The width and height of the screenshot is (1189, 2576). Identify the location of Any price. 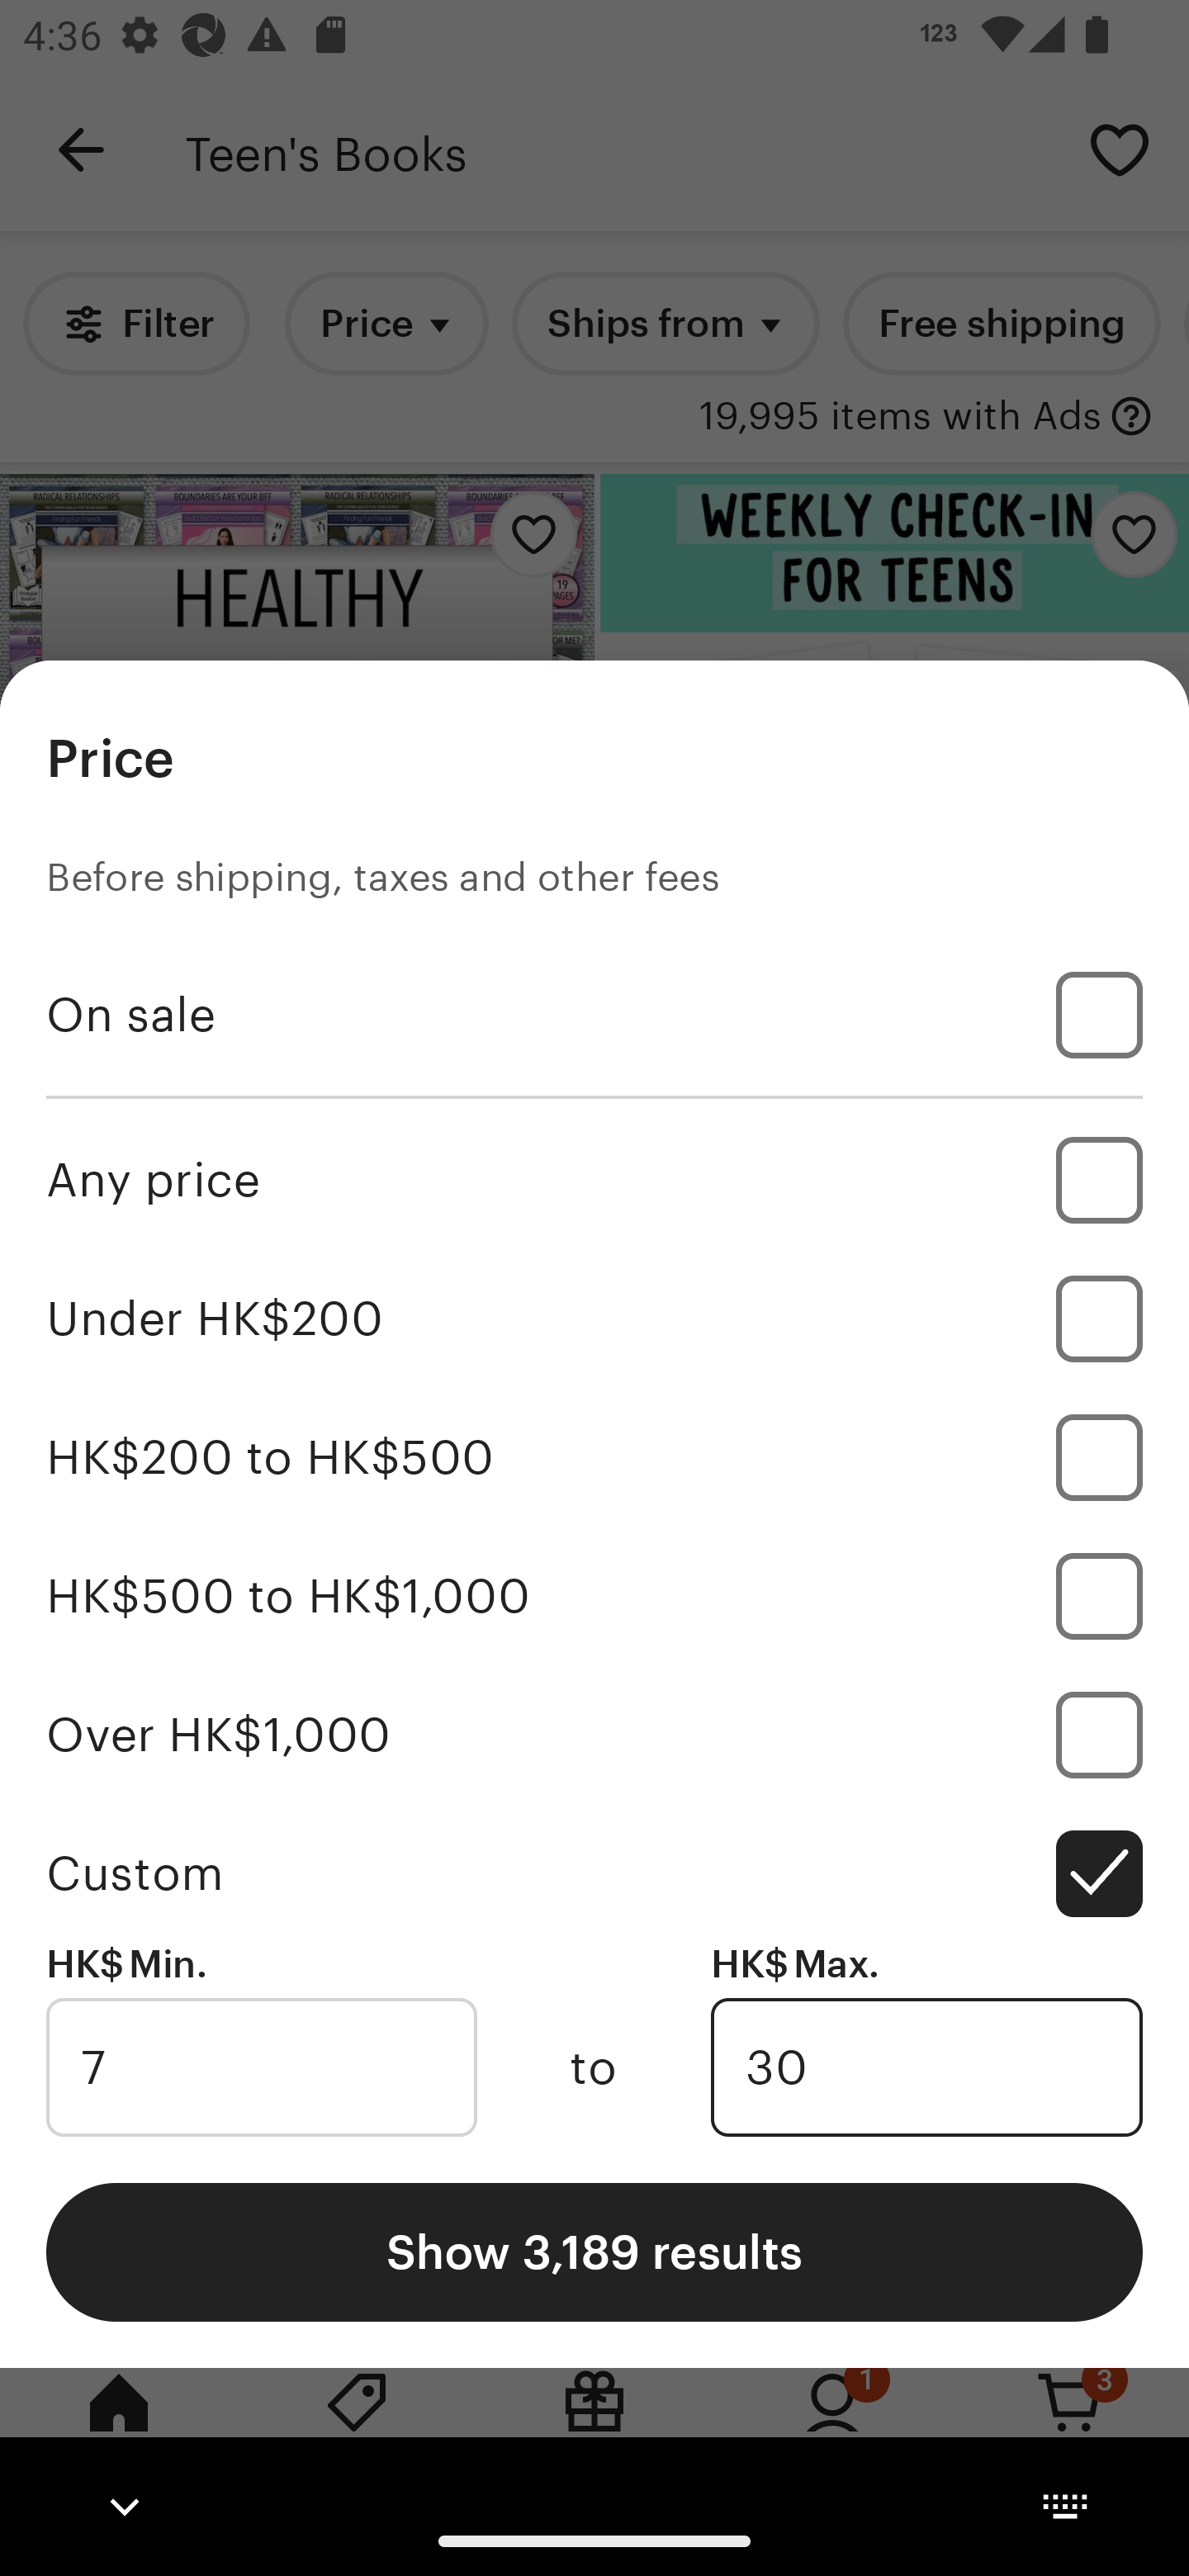
(594, 1179).